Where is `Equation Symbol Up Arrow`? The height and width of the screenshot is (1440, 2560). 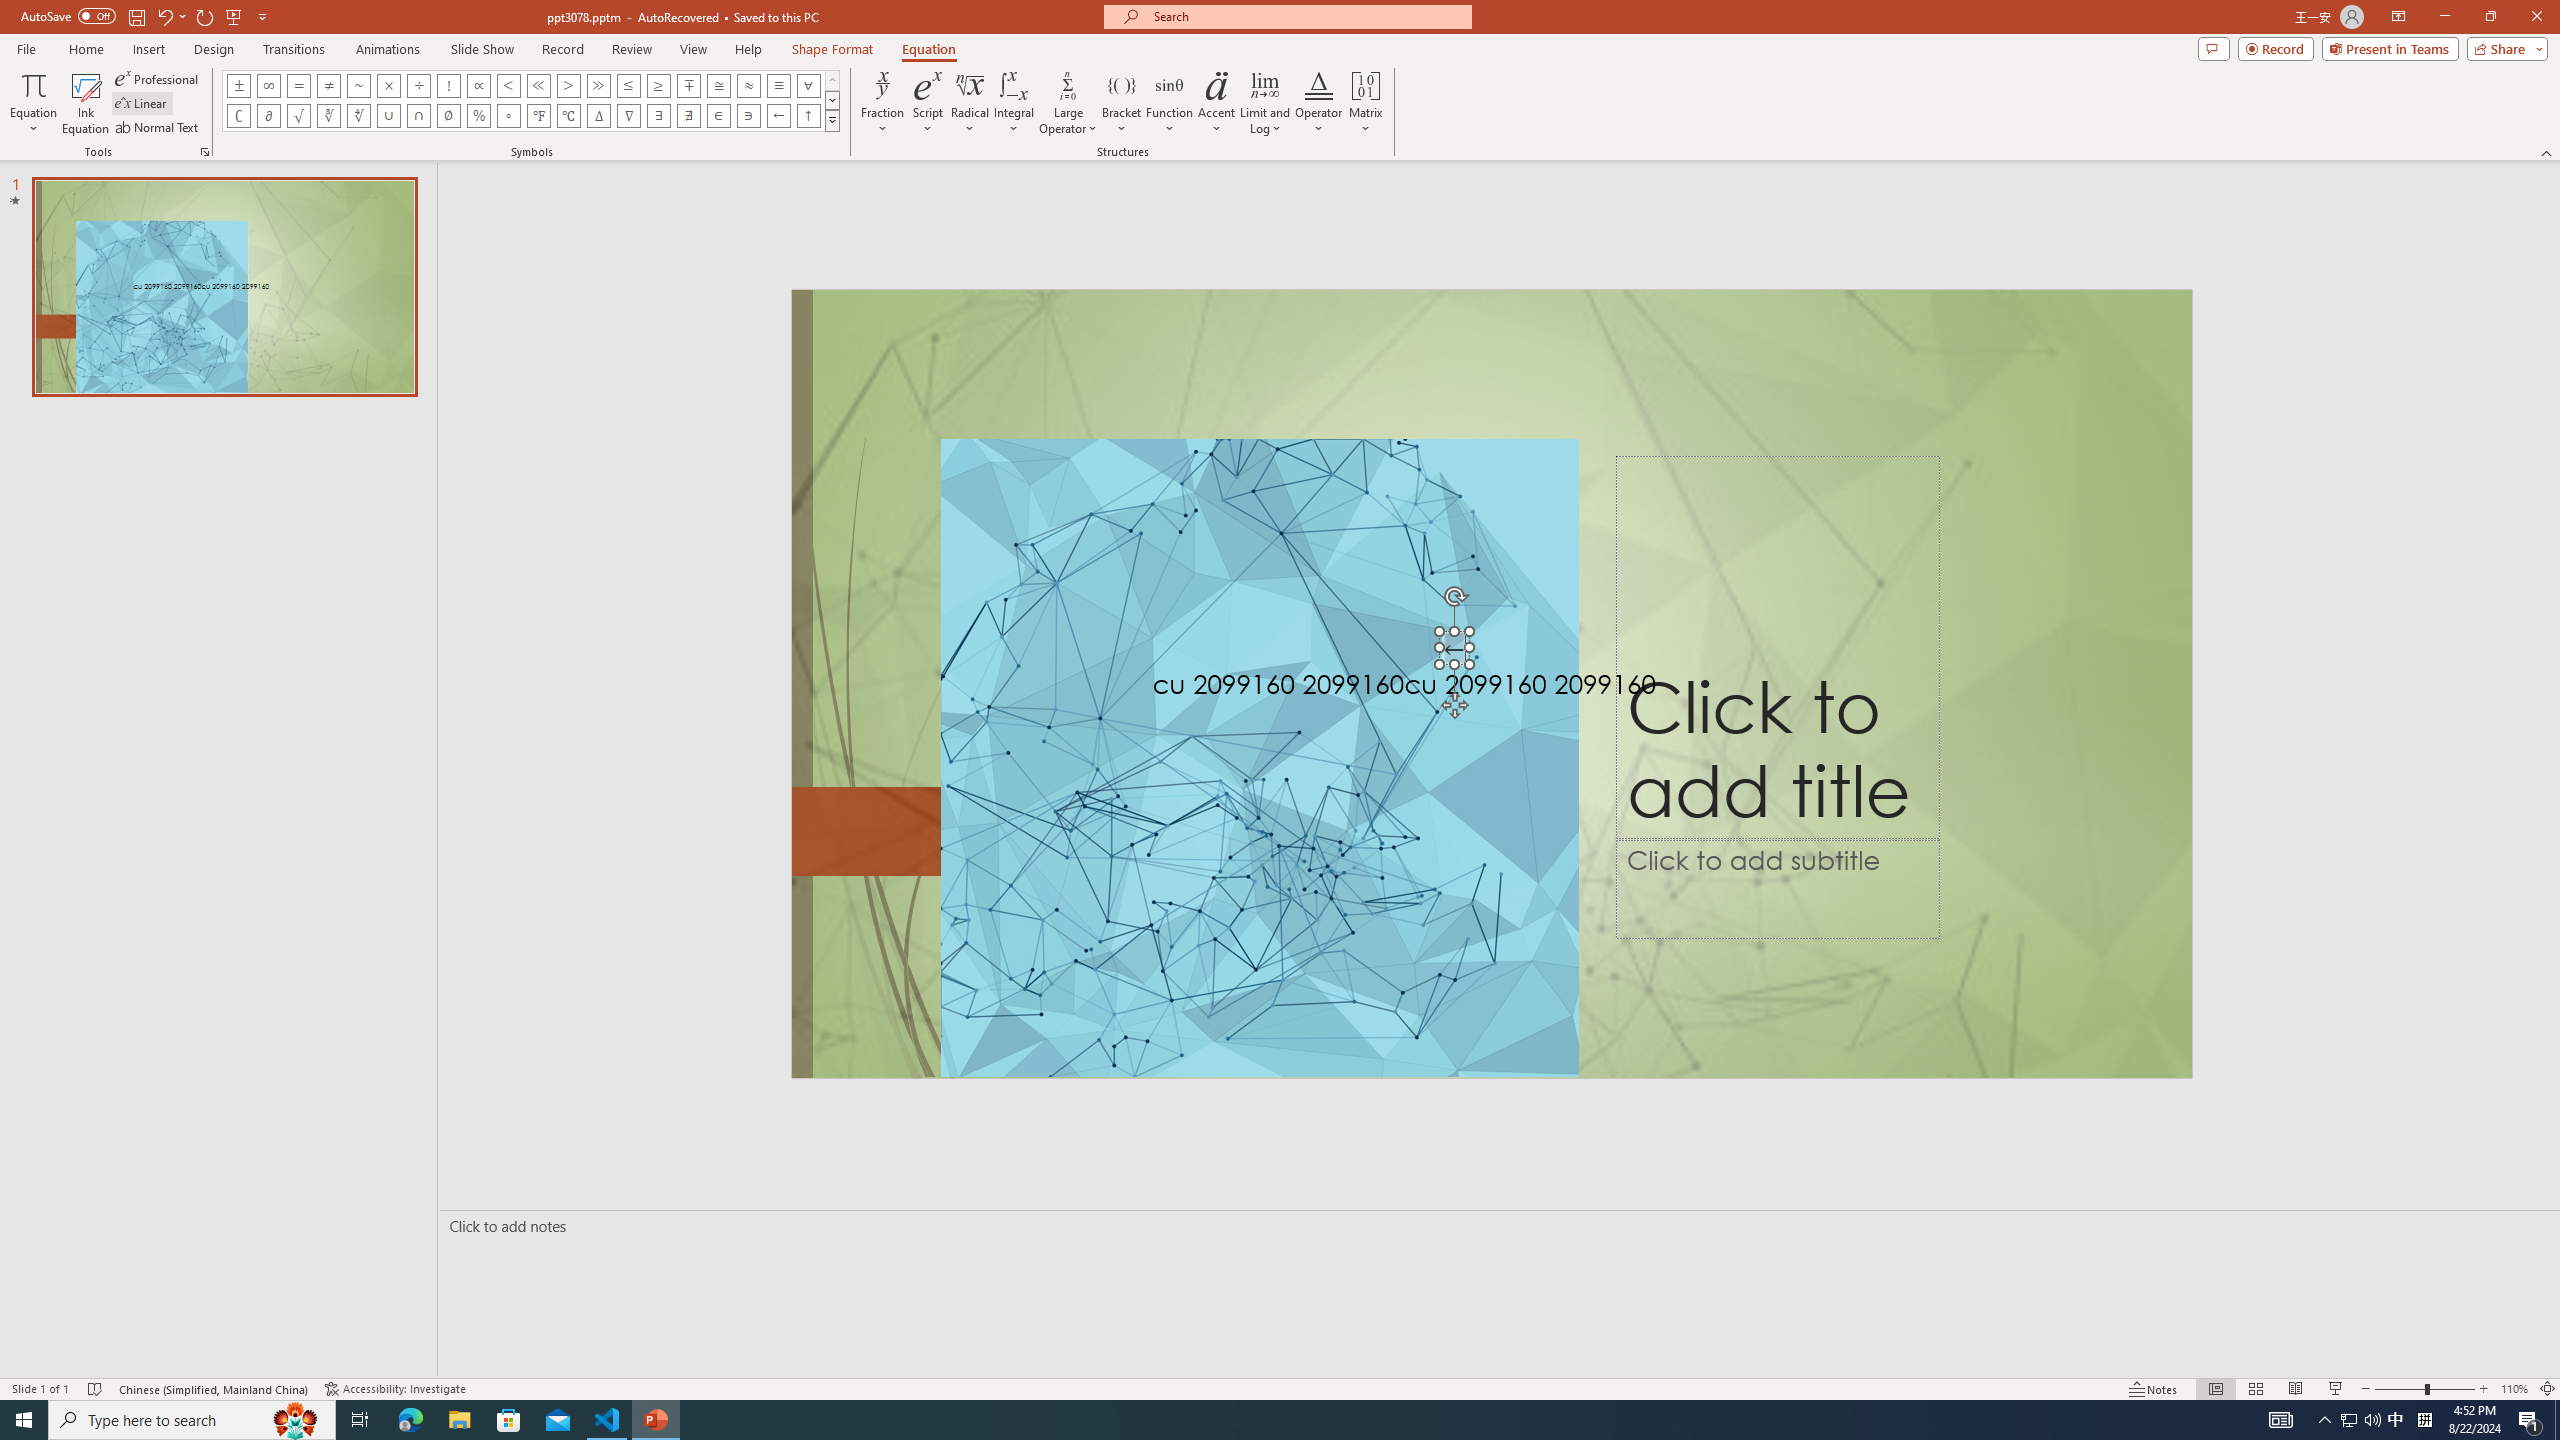
Equation Symbol Up Arrow is located at coordinates (808, 116).